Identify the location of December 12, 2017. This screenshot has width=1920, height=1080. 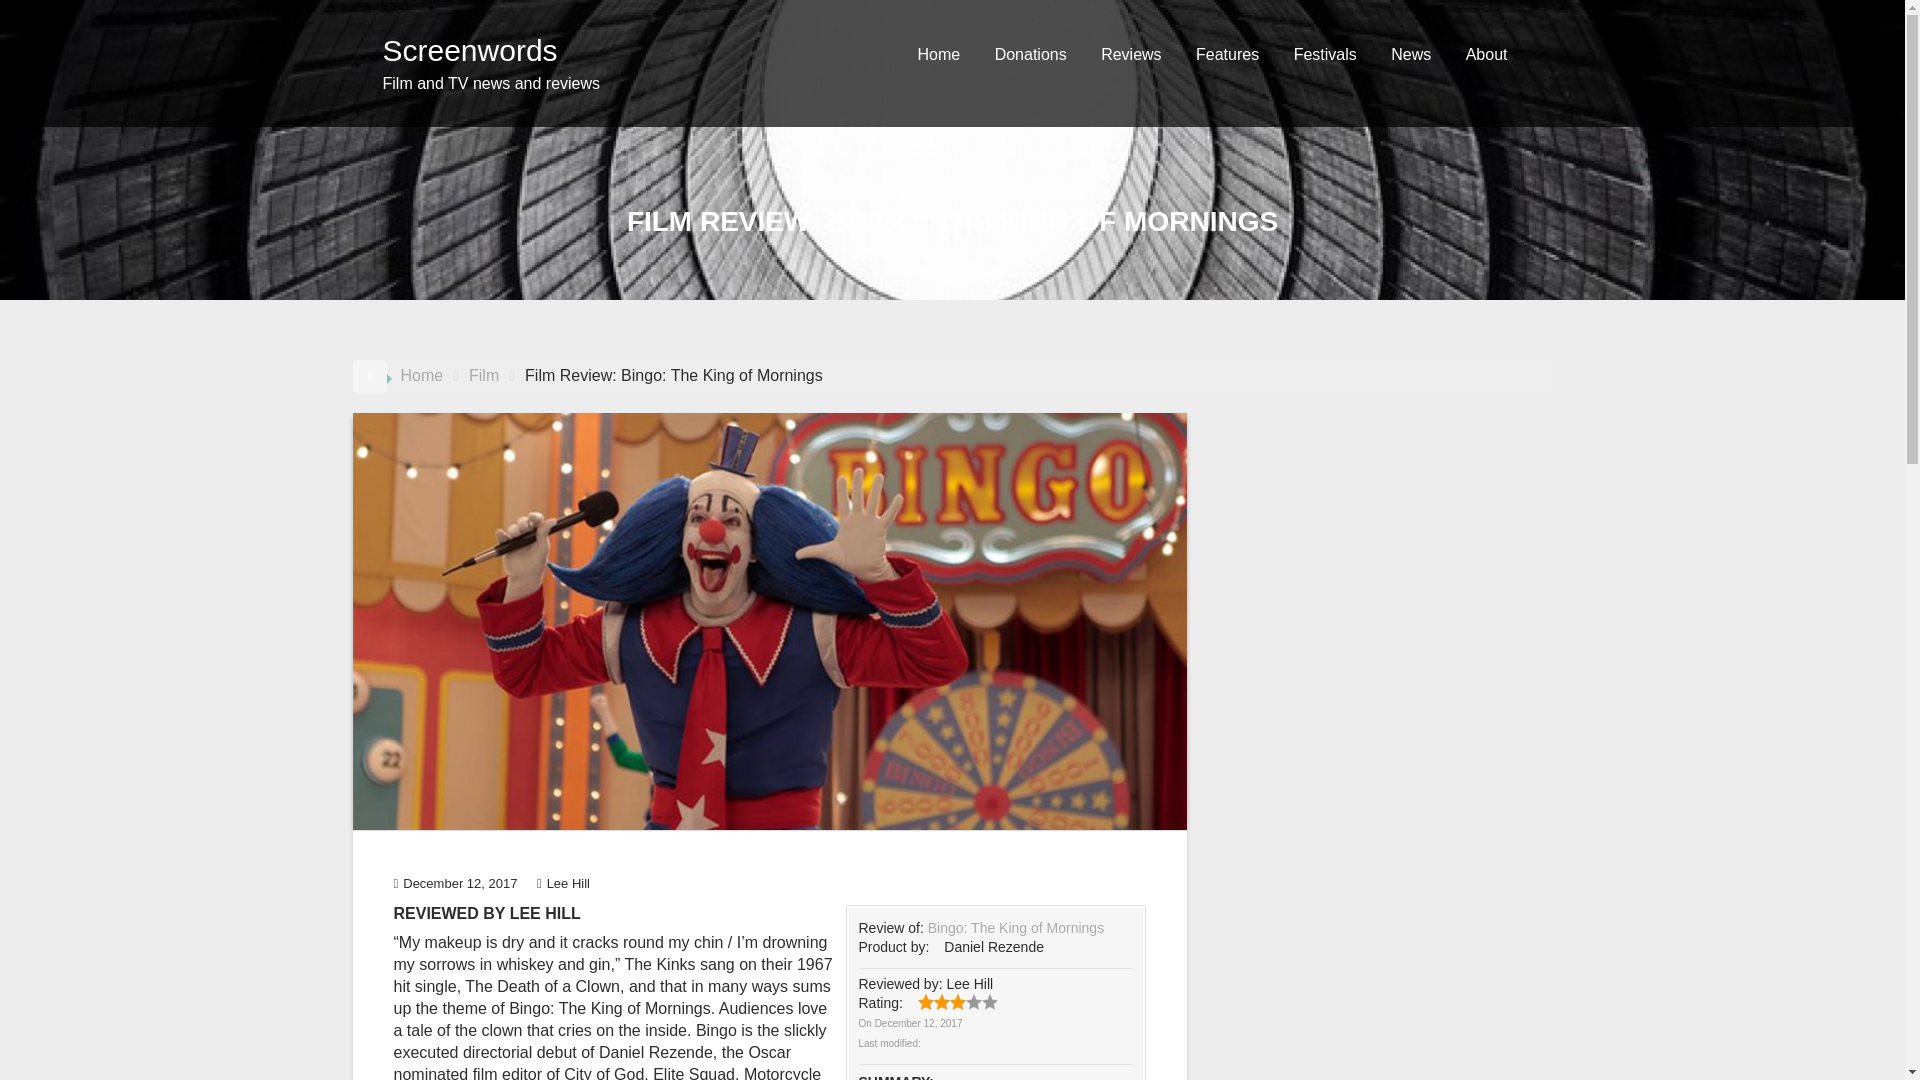
(919, 1024).